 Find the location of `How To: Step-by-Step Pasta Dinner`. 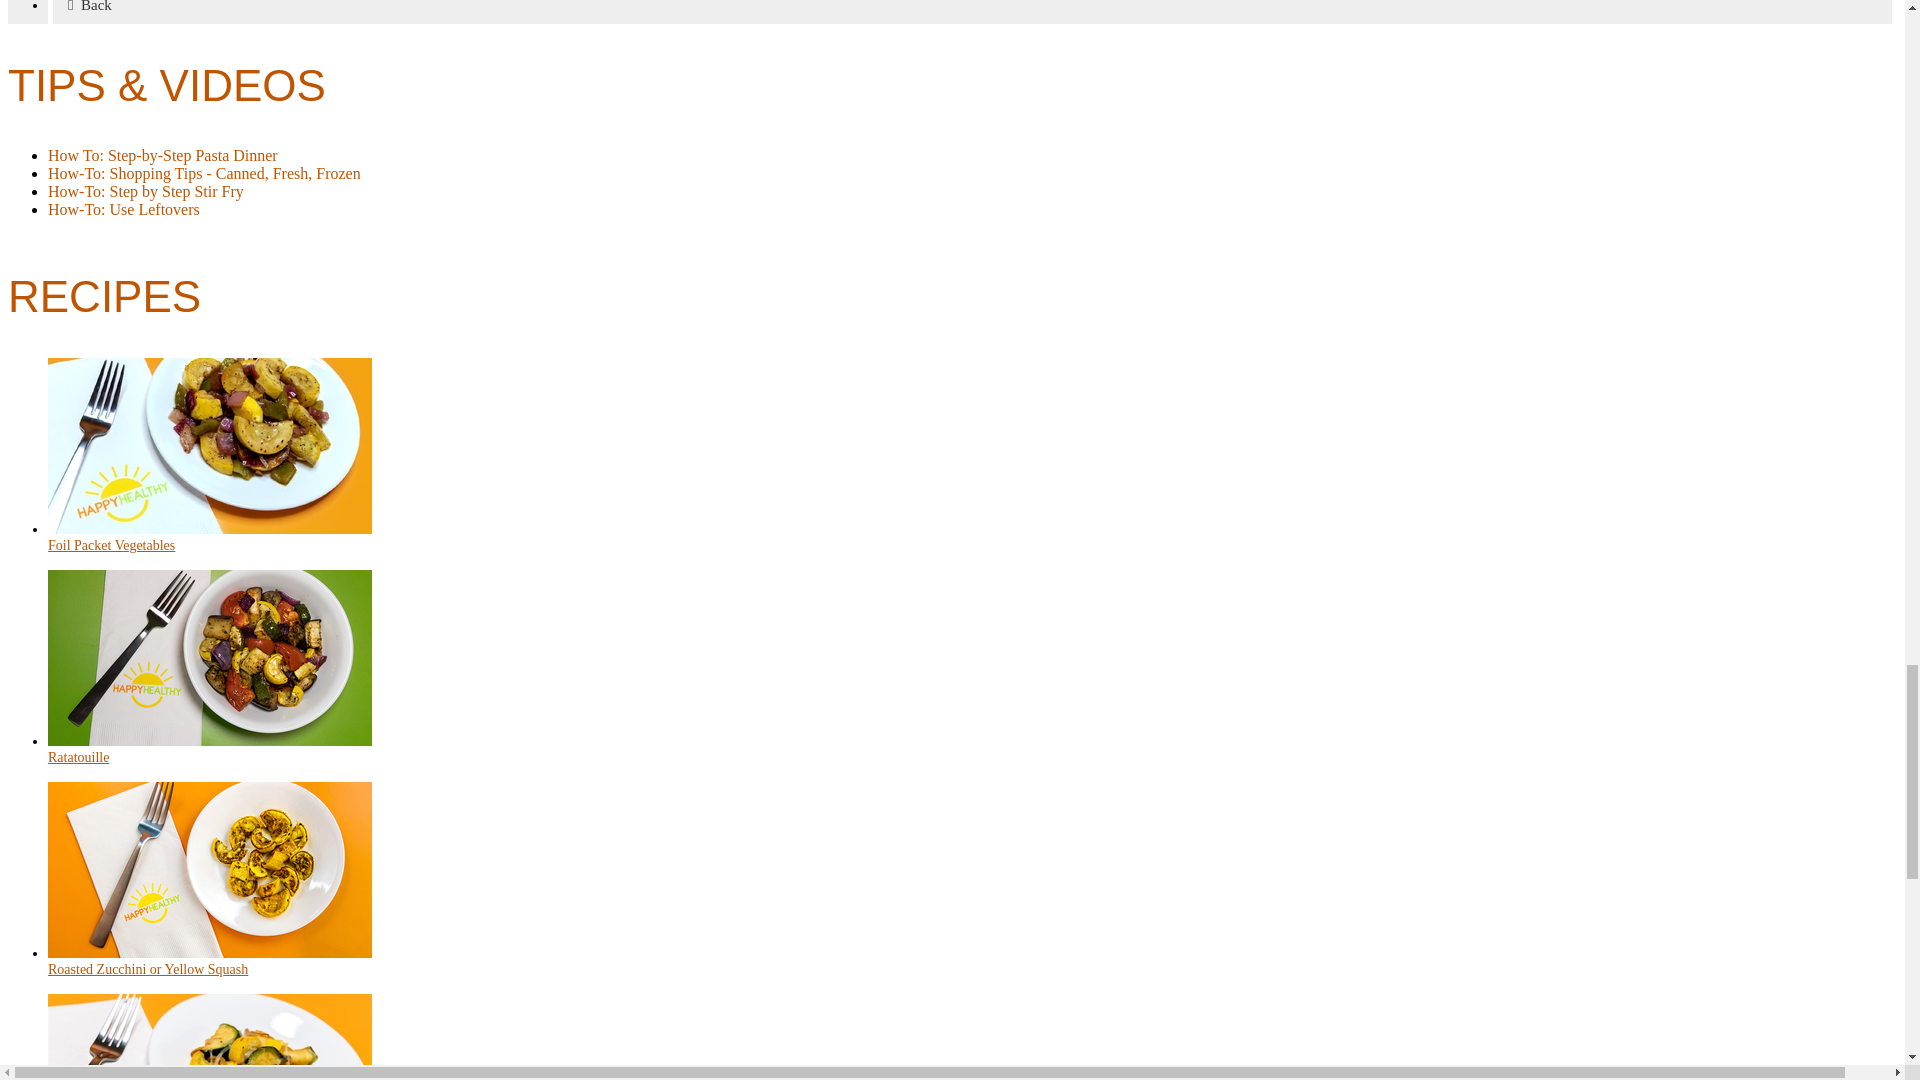

How To: Step-by-Step Pasta Dinner is located at coordinates (163, 155).